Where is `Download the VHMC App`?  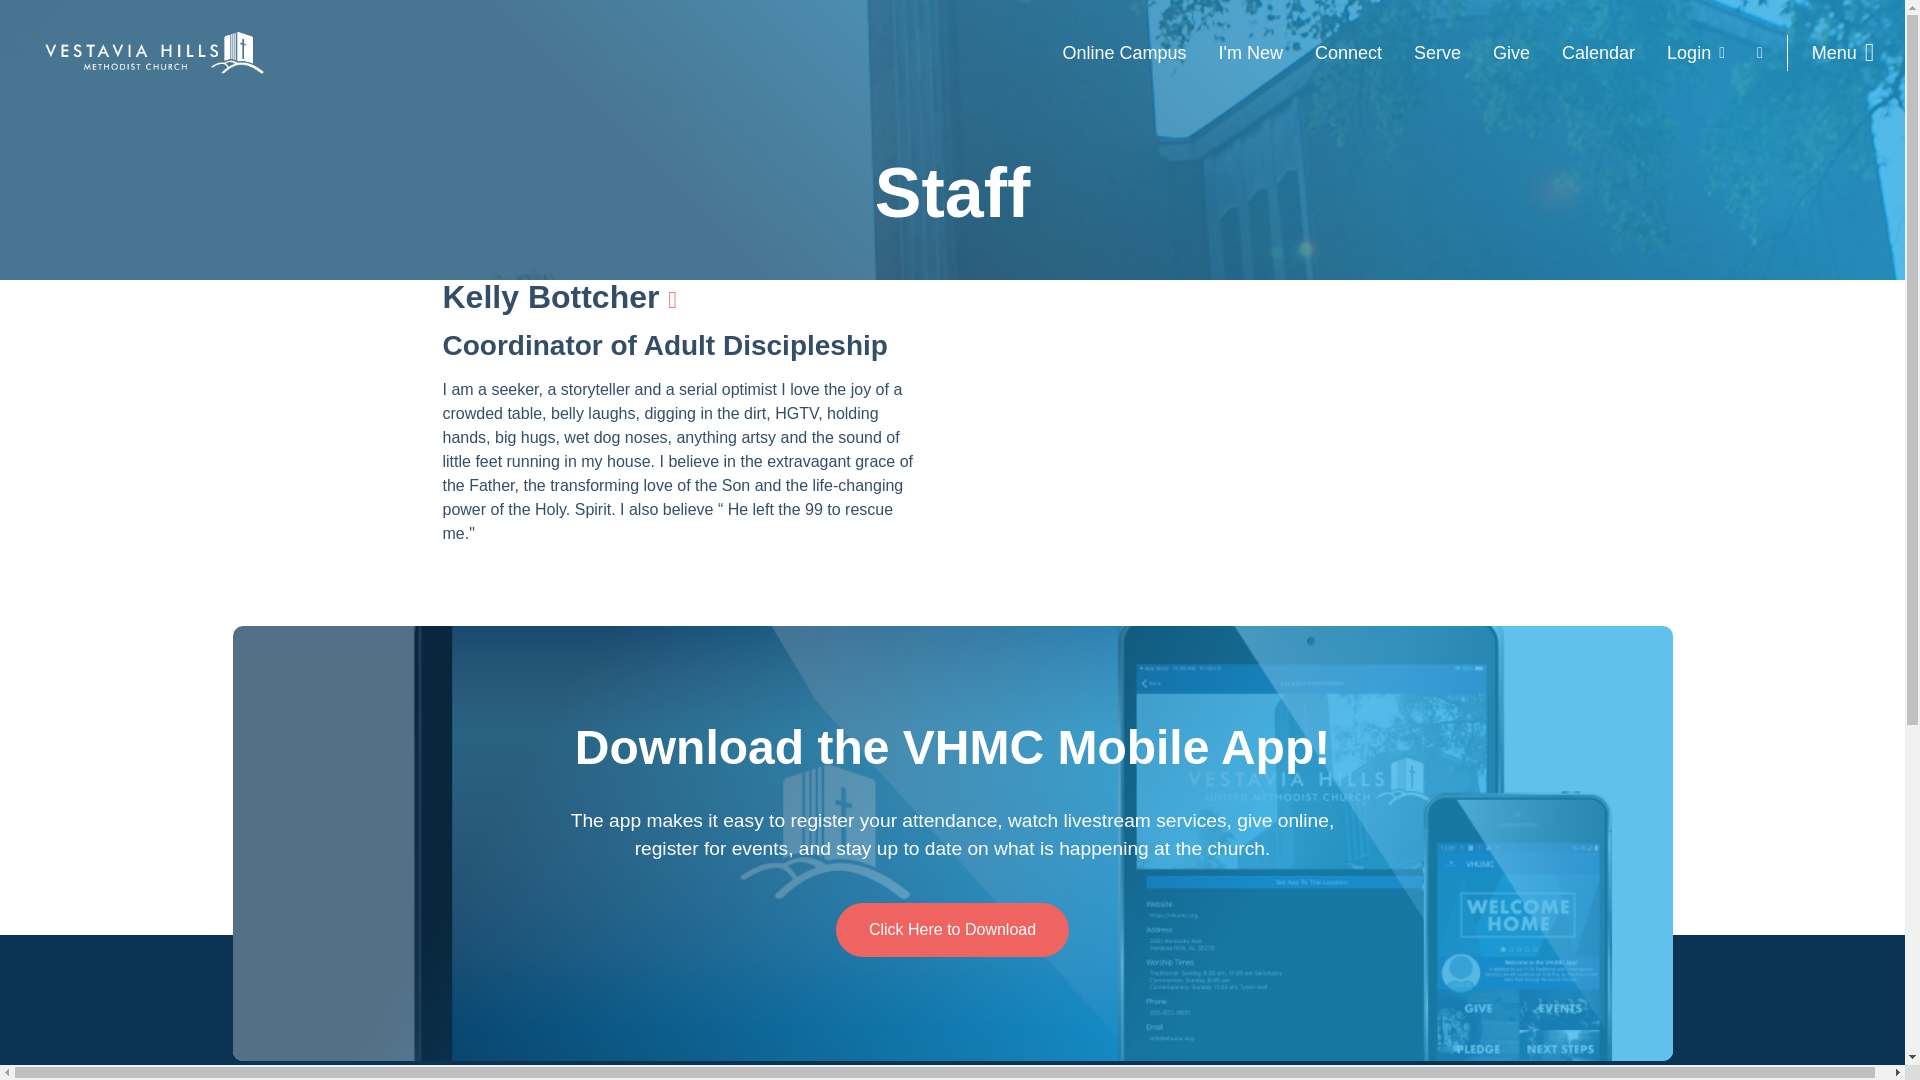
Download the VHMC App is located at coordinates (952, 929).